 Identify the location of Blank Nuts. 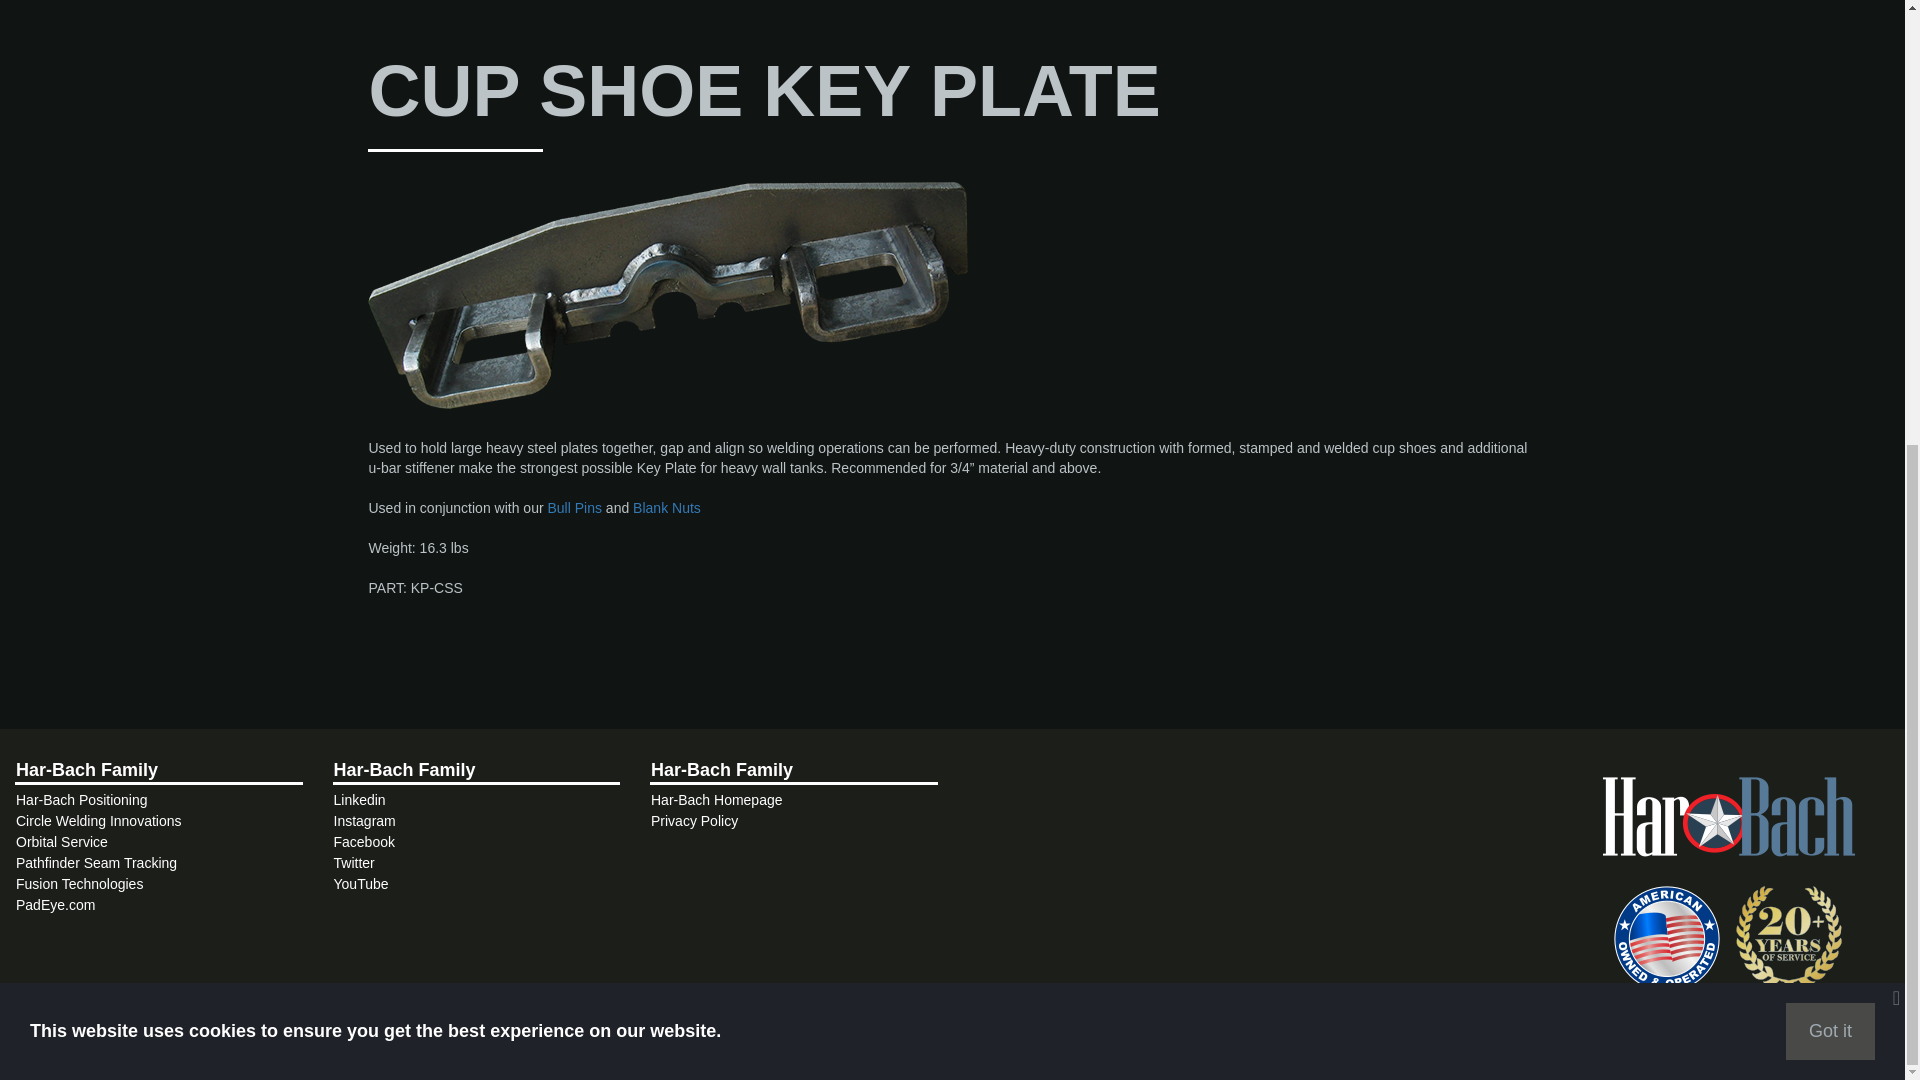
(666, 508).